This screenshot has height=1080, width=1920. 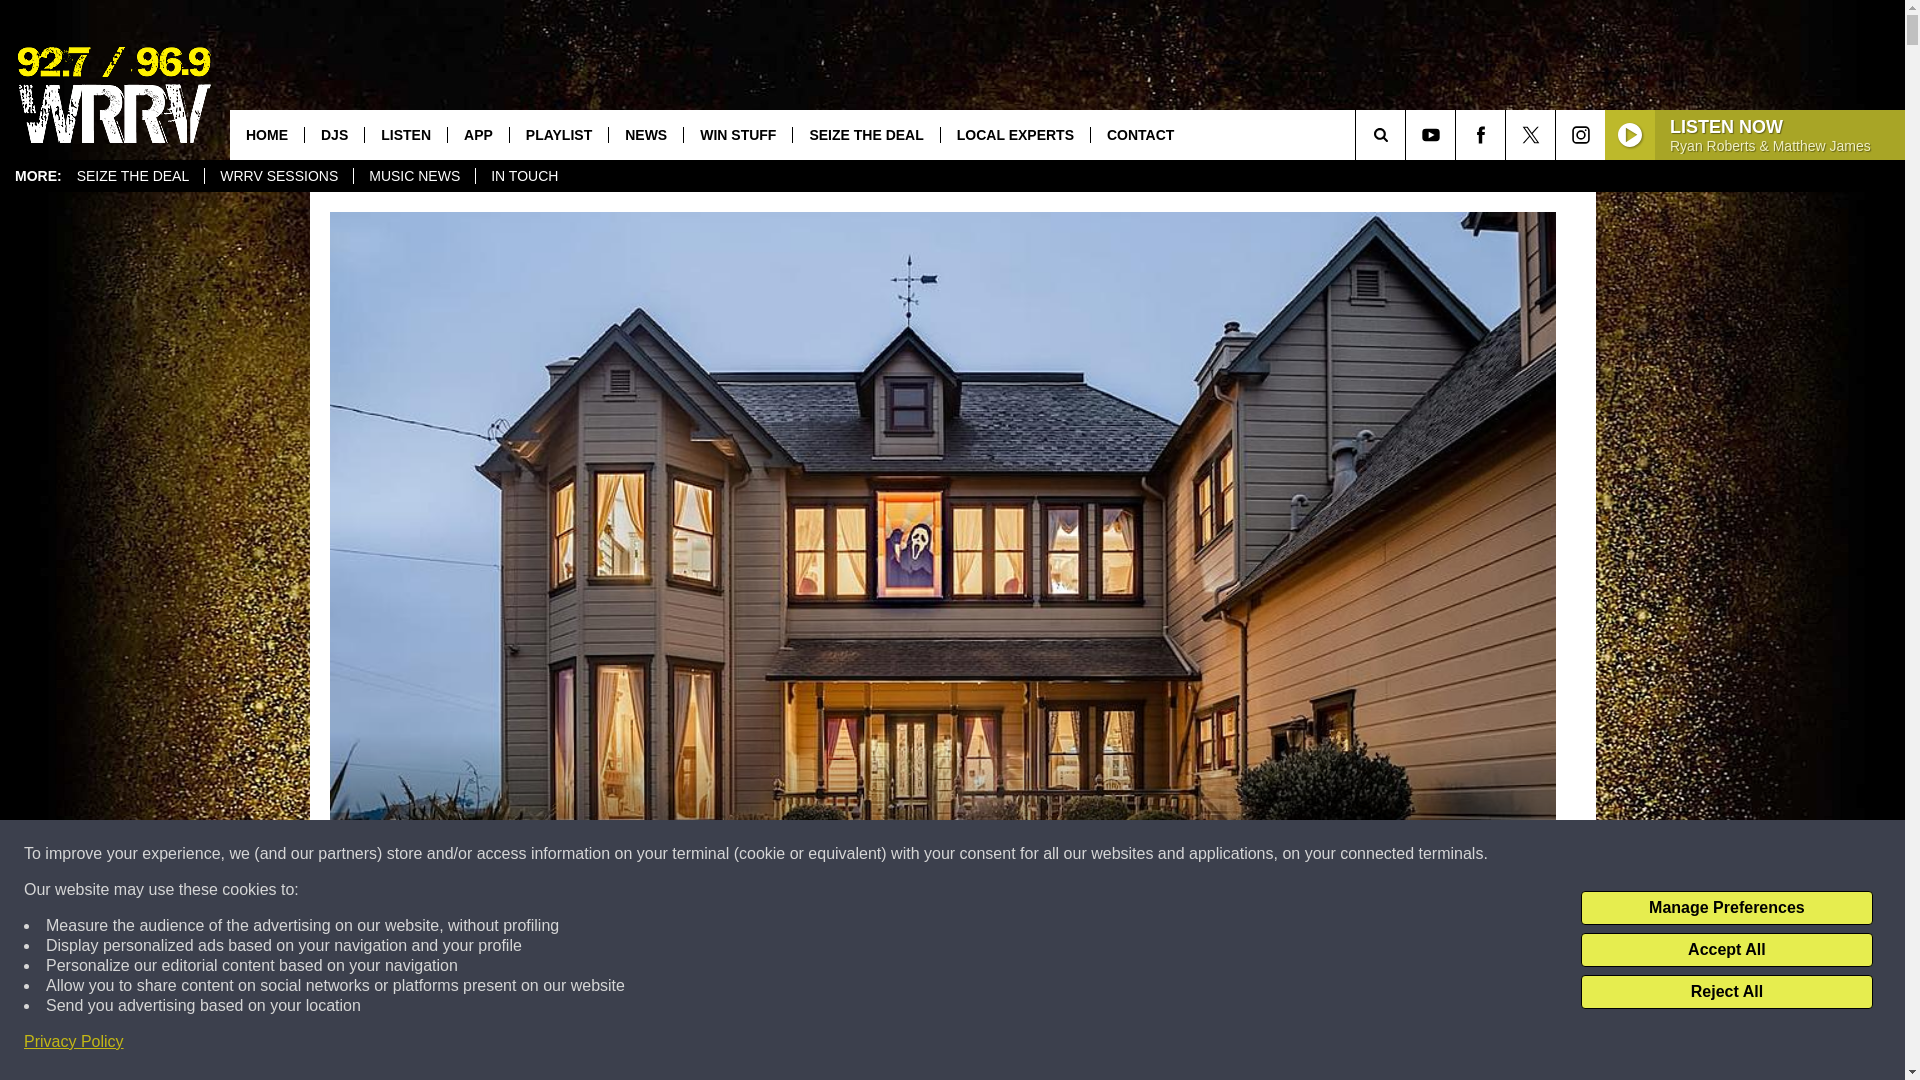 I want to click on WIN STUFF, so click(x=737, y=134).